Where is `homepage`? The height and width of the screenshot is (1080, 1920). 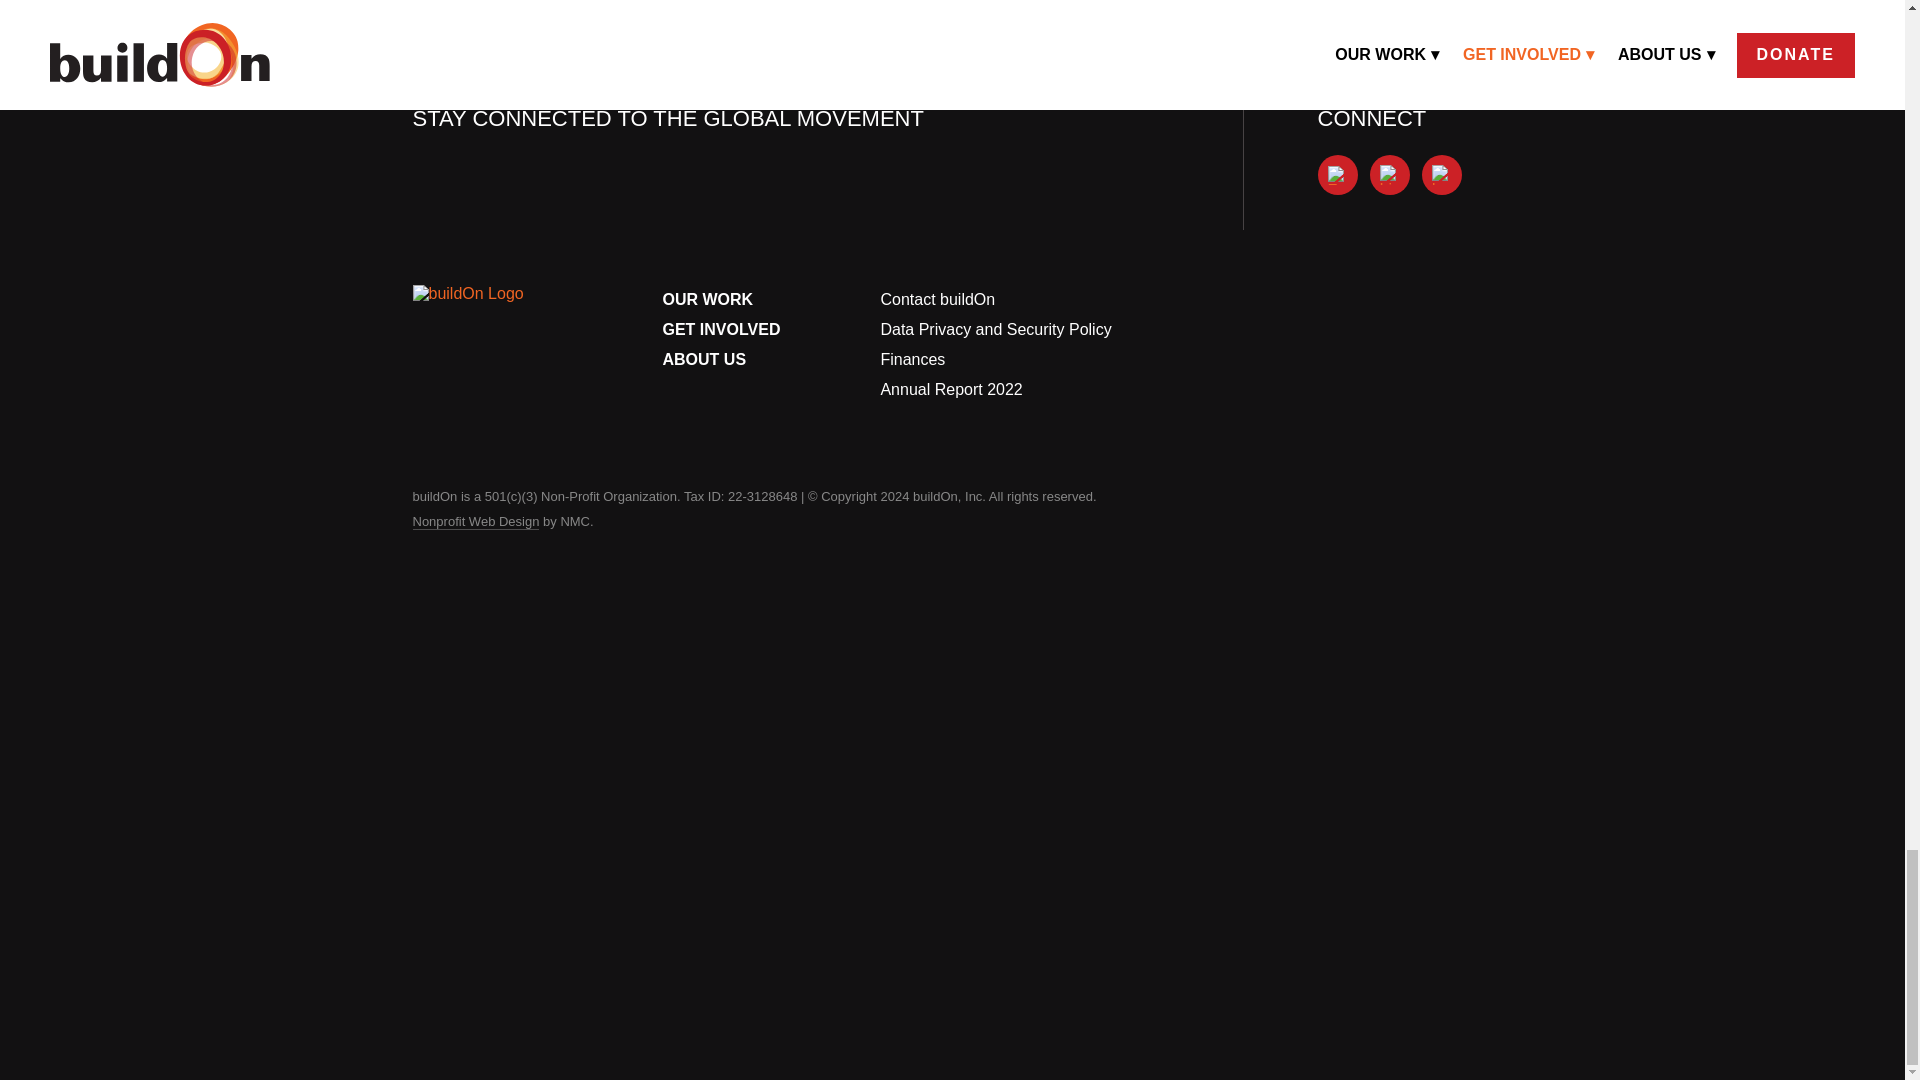 homepage is located at coordinates (487, 307).